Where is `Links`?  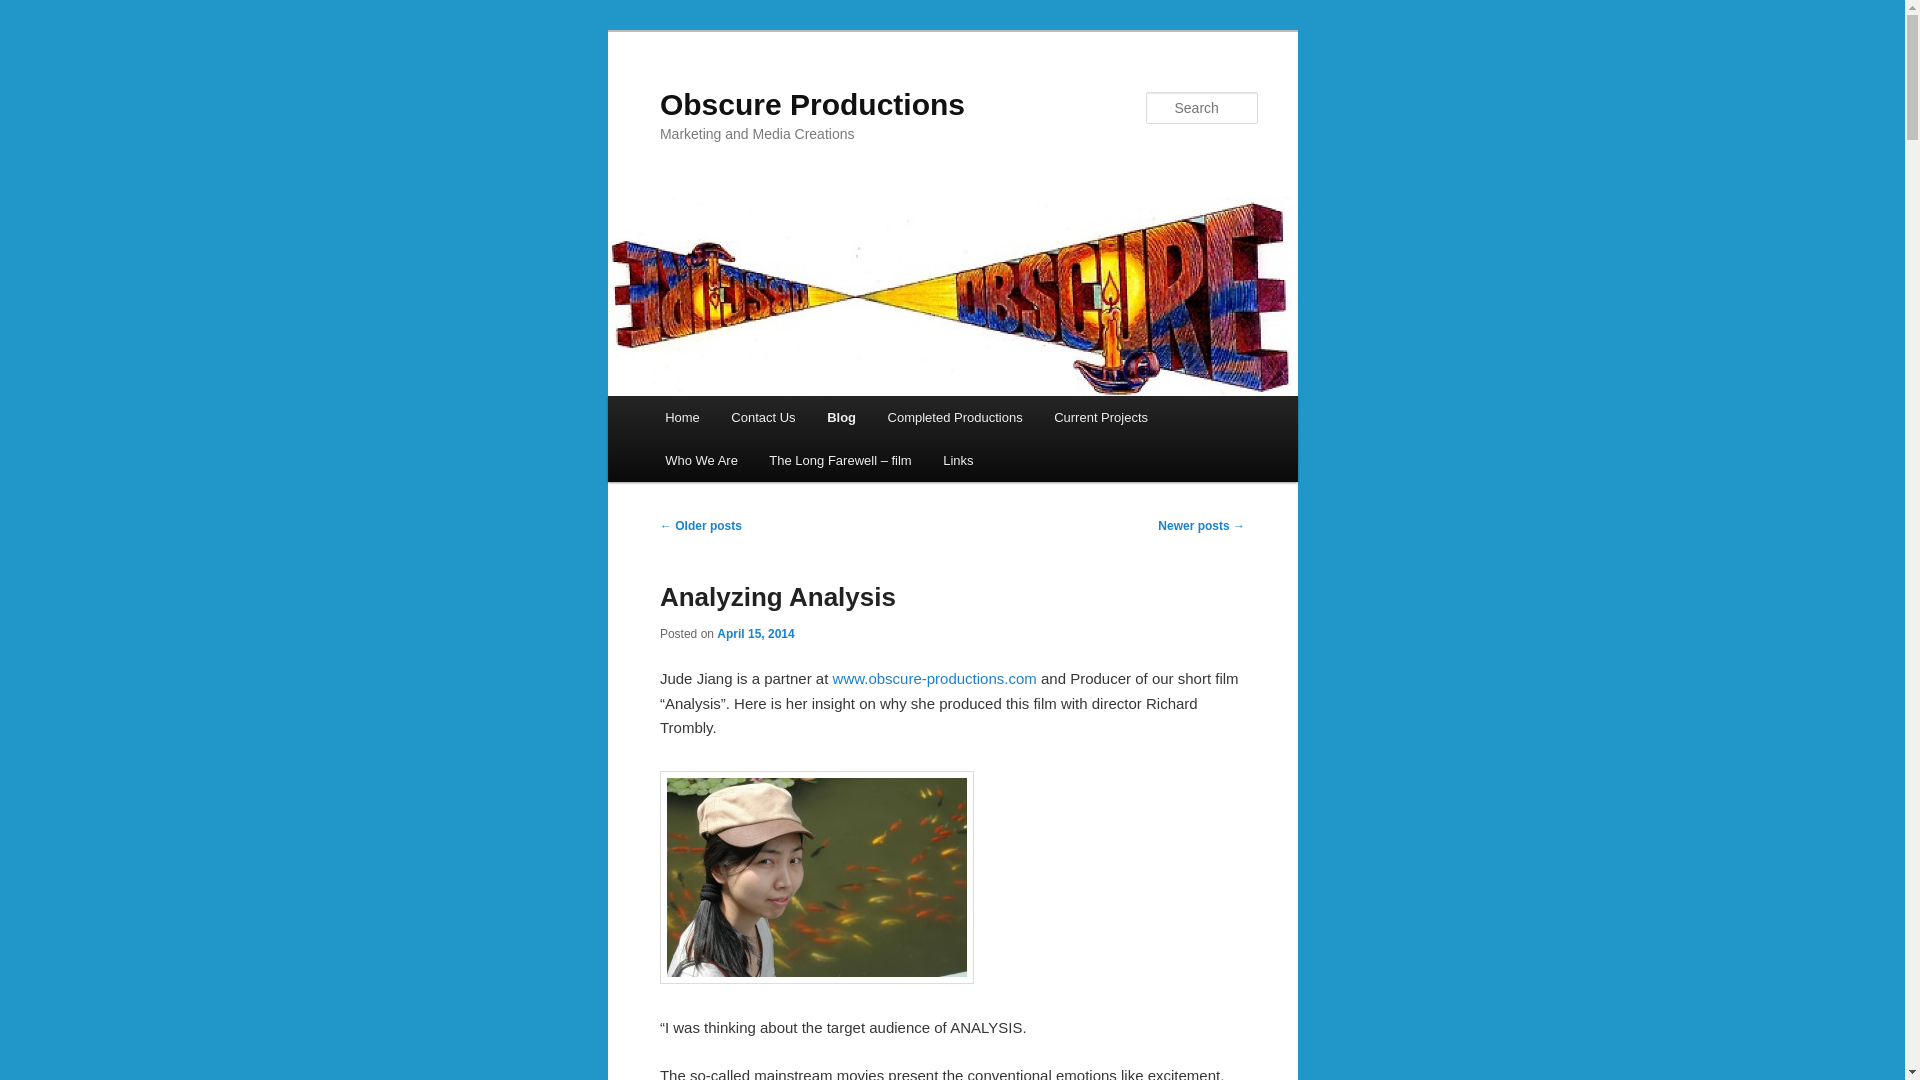
Links is located at coordinates (958, 460).